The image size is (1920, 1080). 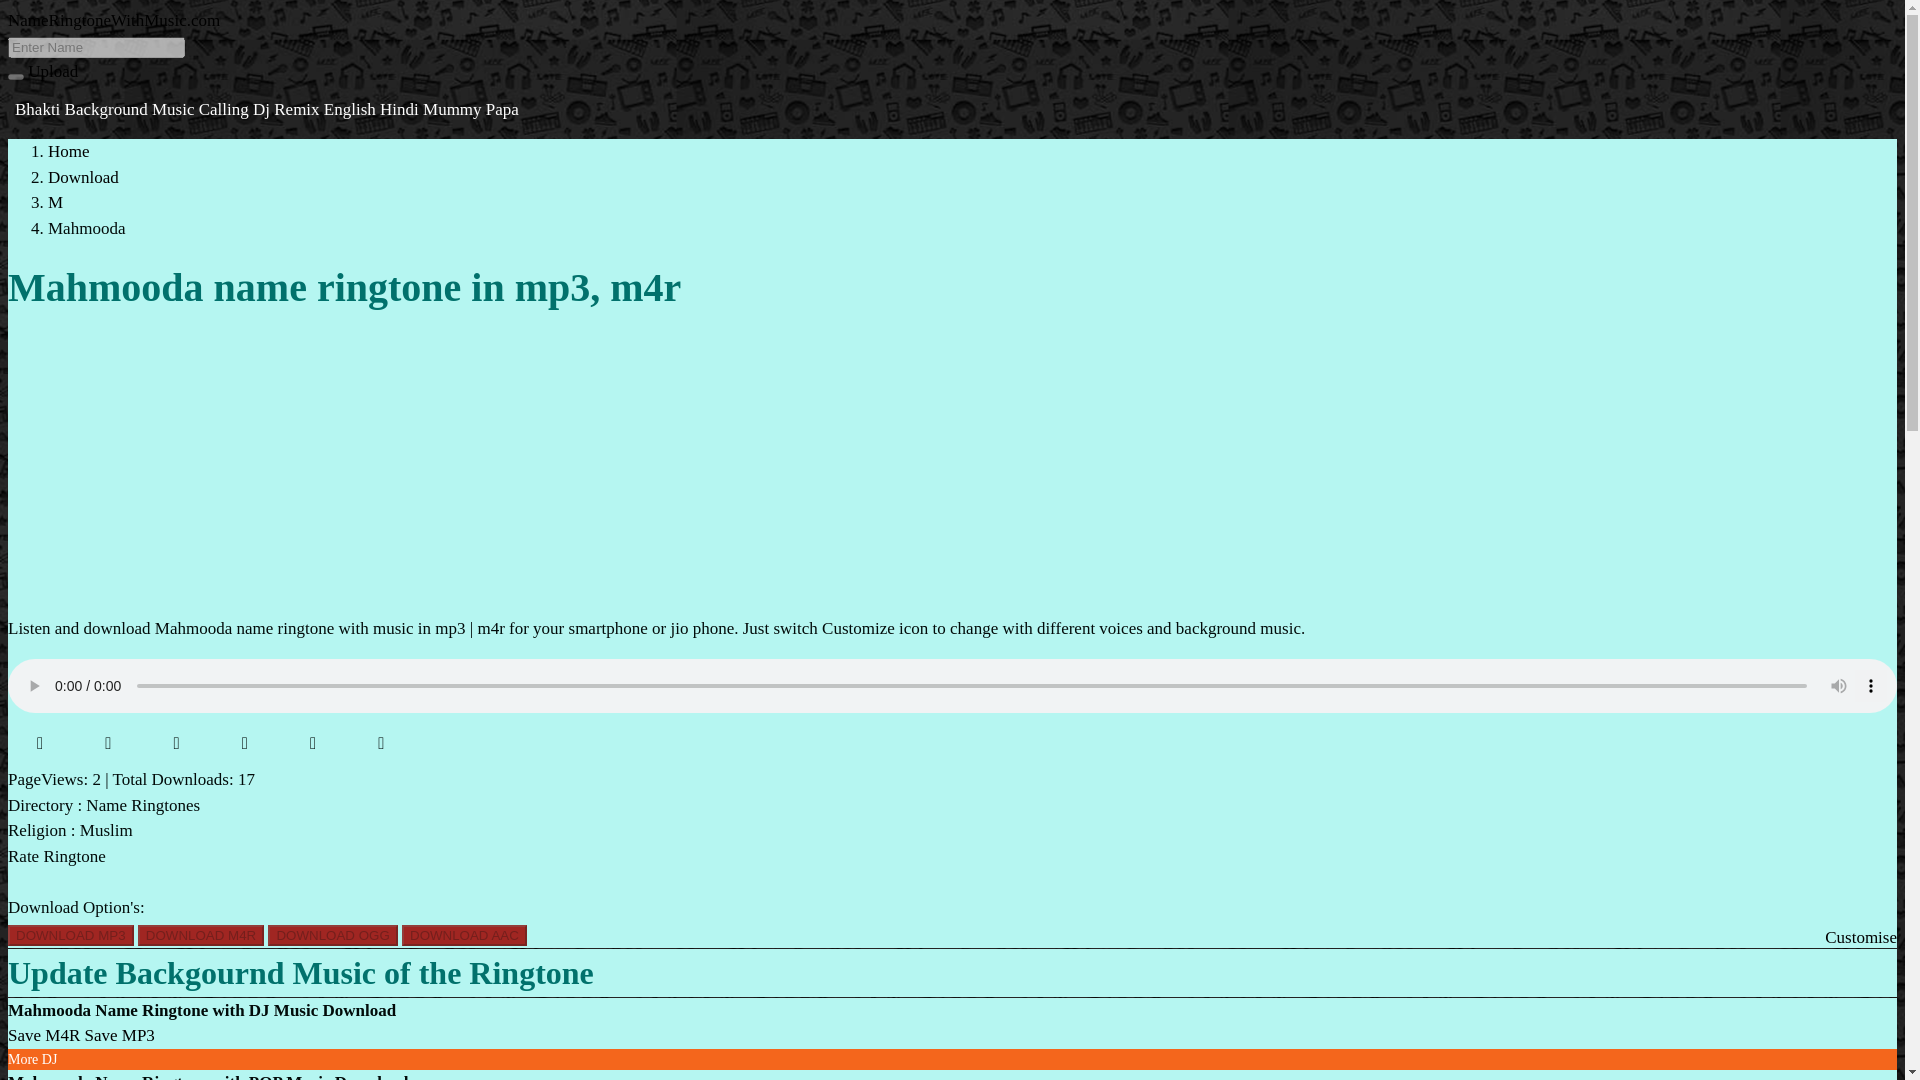 What do you see at coordinates (352, 109) in the screenshot?
I see `English` at bounding box center [352, 109].